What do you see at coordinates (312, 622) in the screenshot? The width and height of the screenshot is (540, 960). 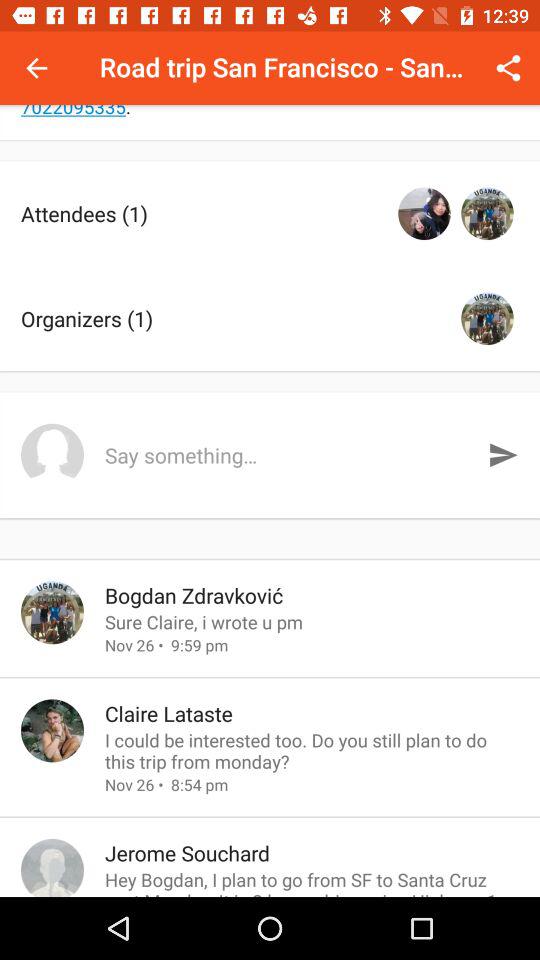 I see `flip to sure claire i icon` at bounding box center [312, 622].